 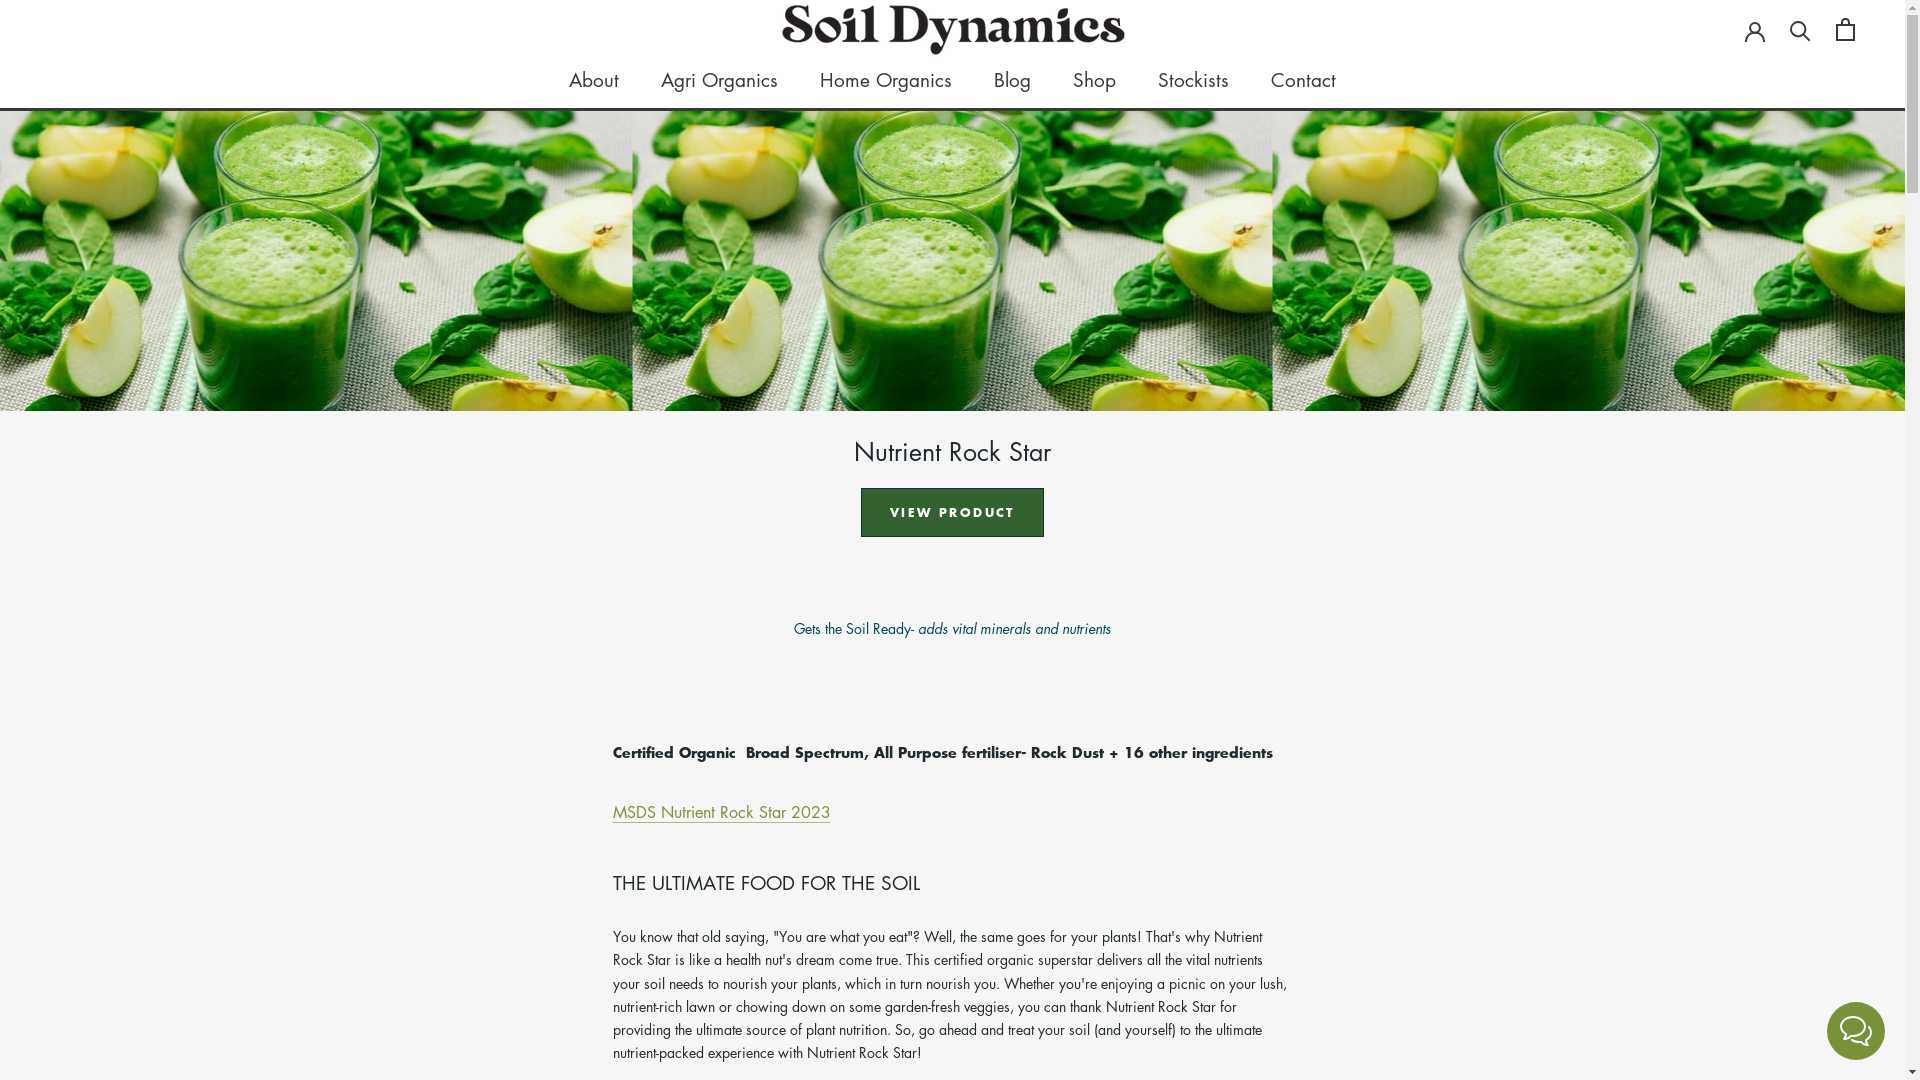 I want to click on Stockists
Stockists, so click(x=1194, y=80).